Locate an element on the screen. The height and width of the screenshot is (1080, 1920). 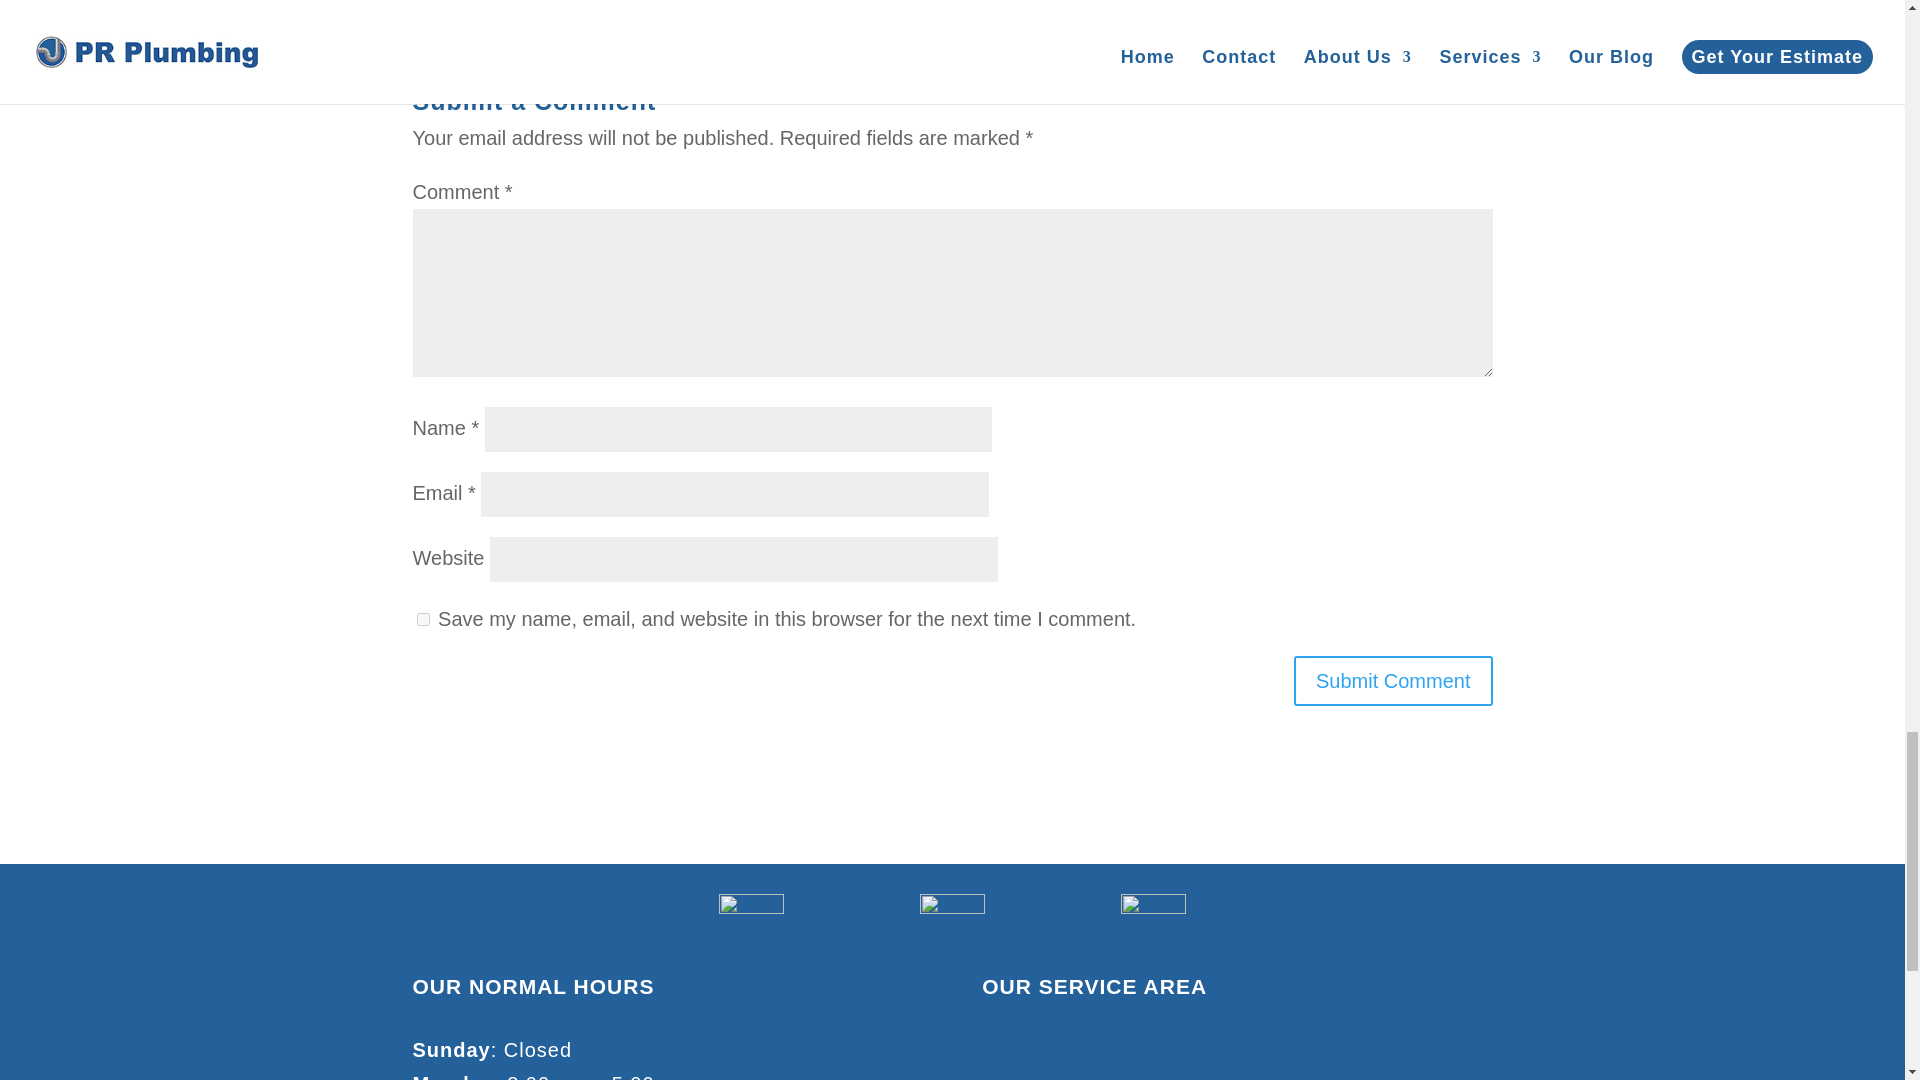
yes is located at coordinates (422, 620).